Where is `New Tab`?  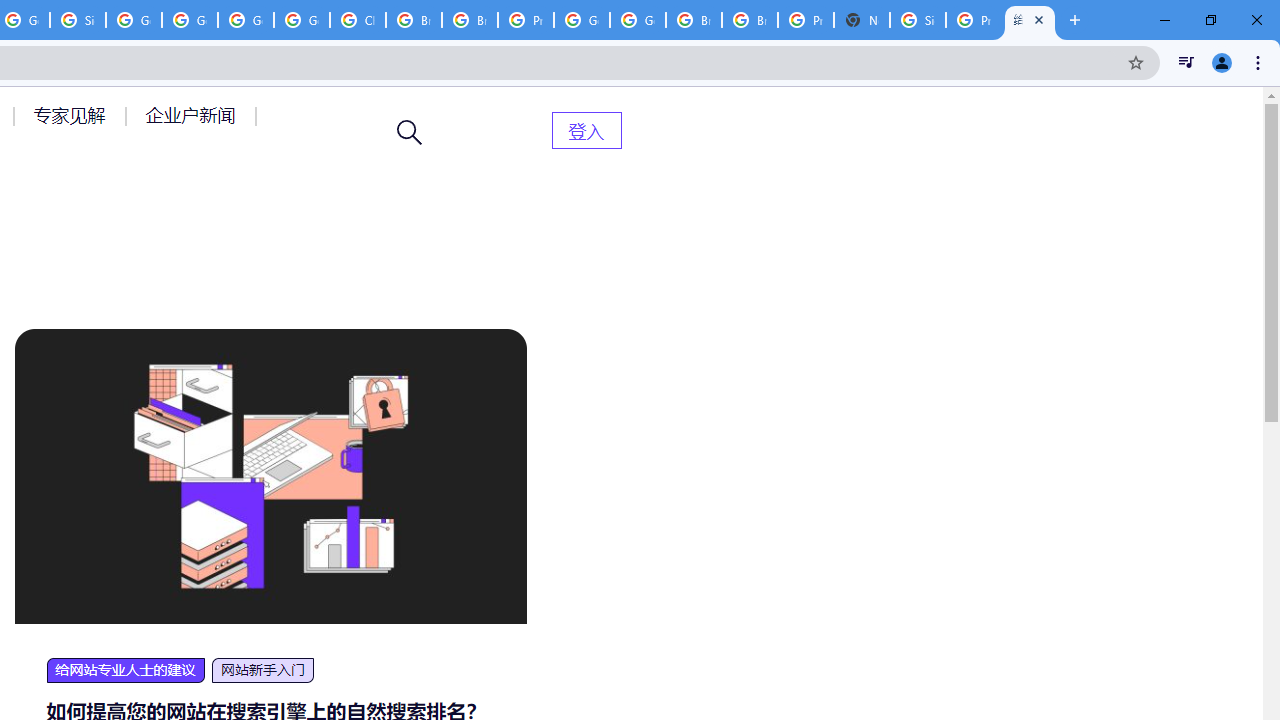
New Tab is located at coordinates (862, 20).